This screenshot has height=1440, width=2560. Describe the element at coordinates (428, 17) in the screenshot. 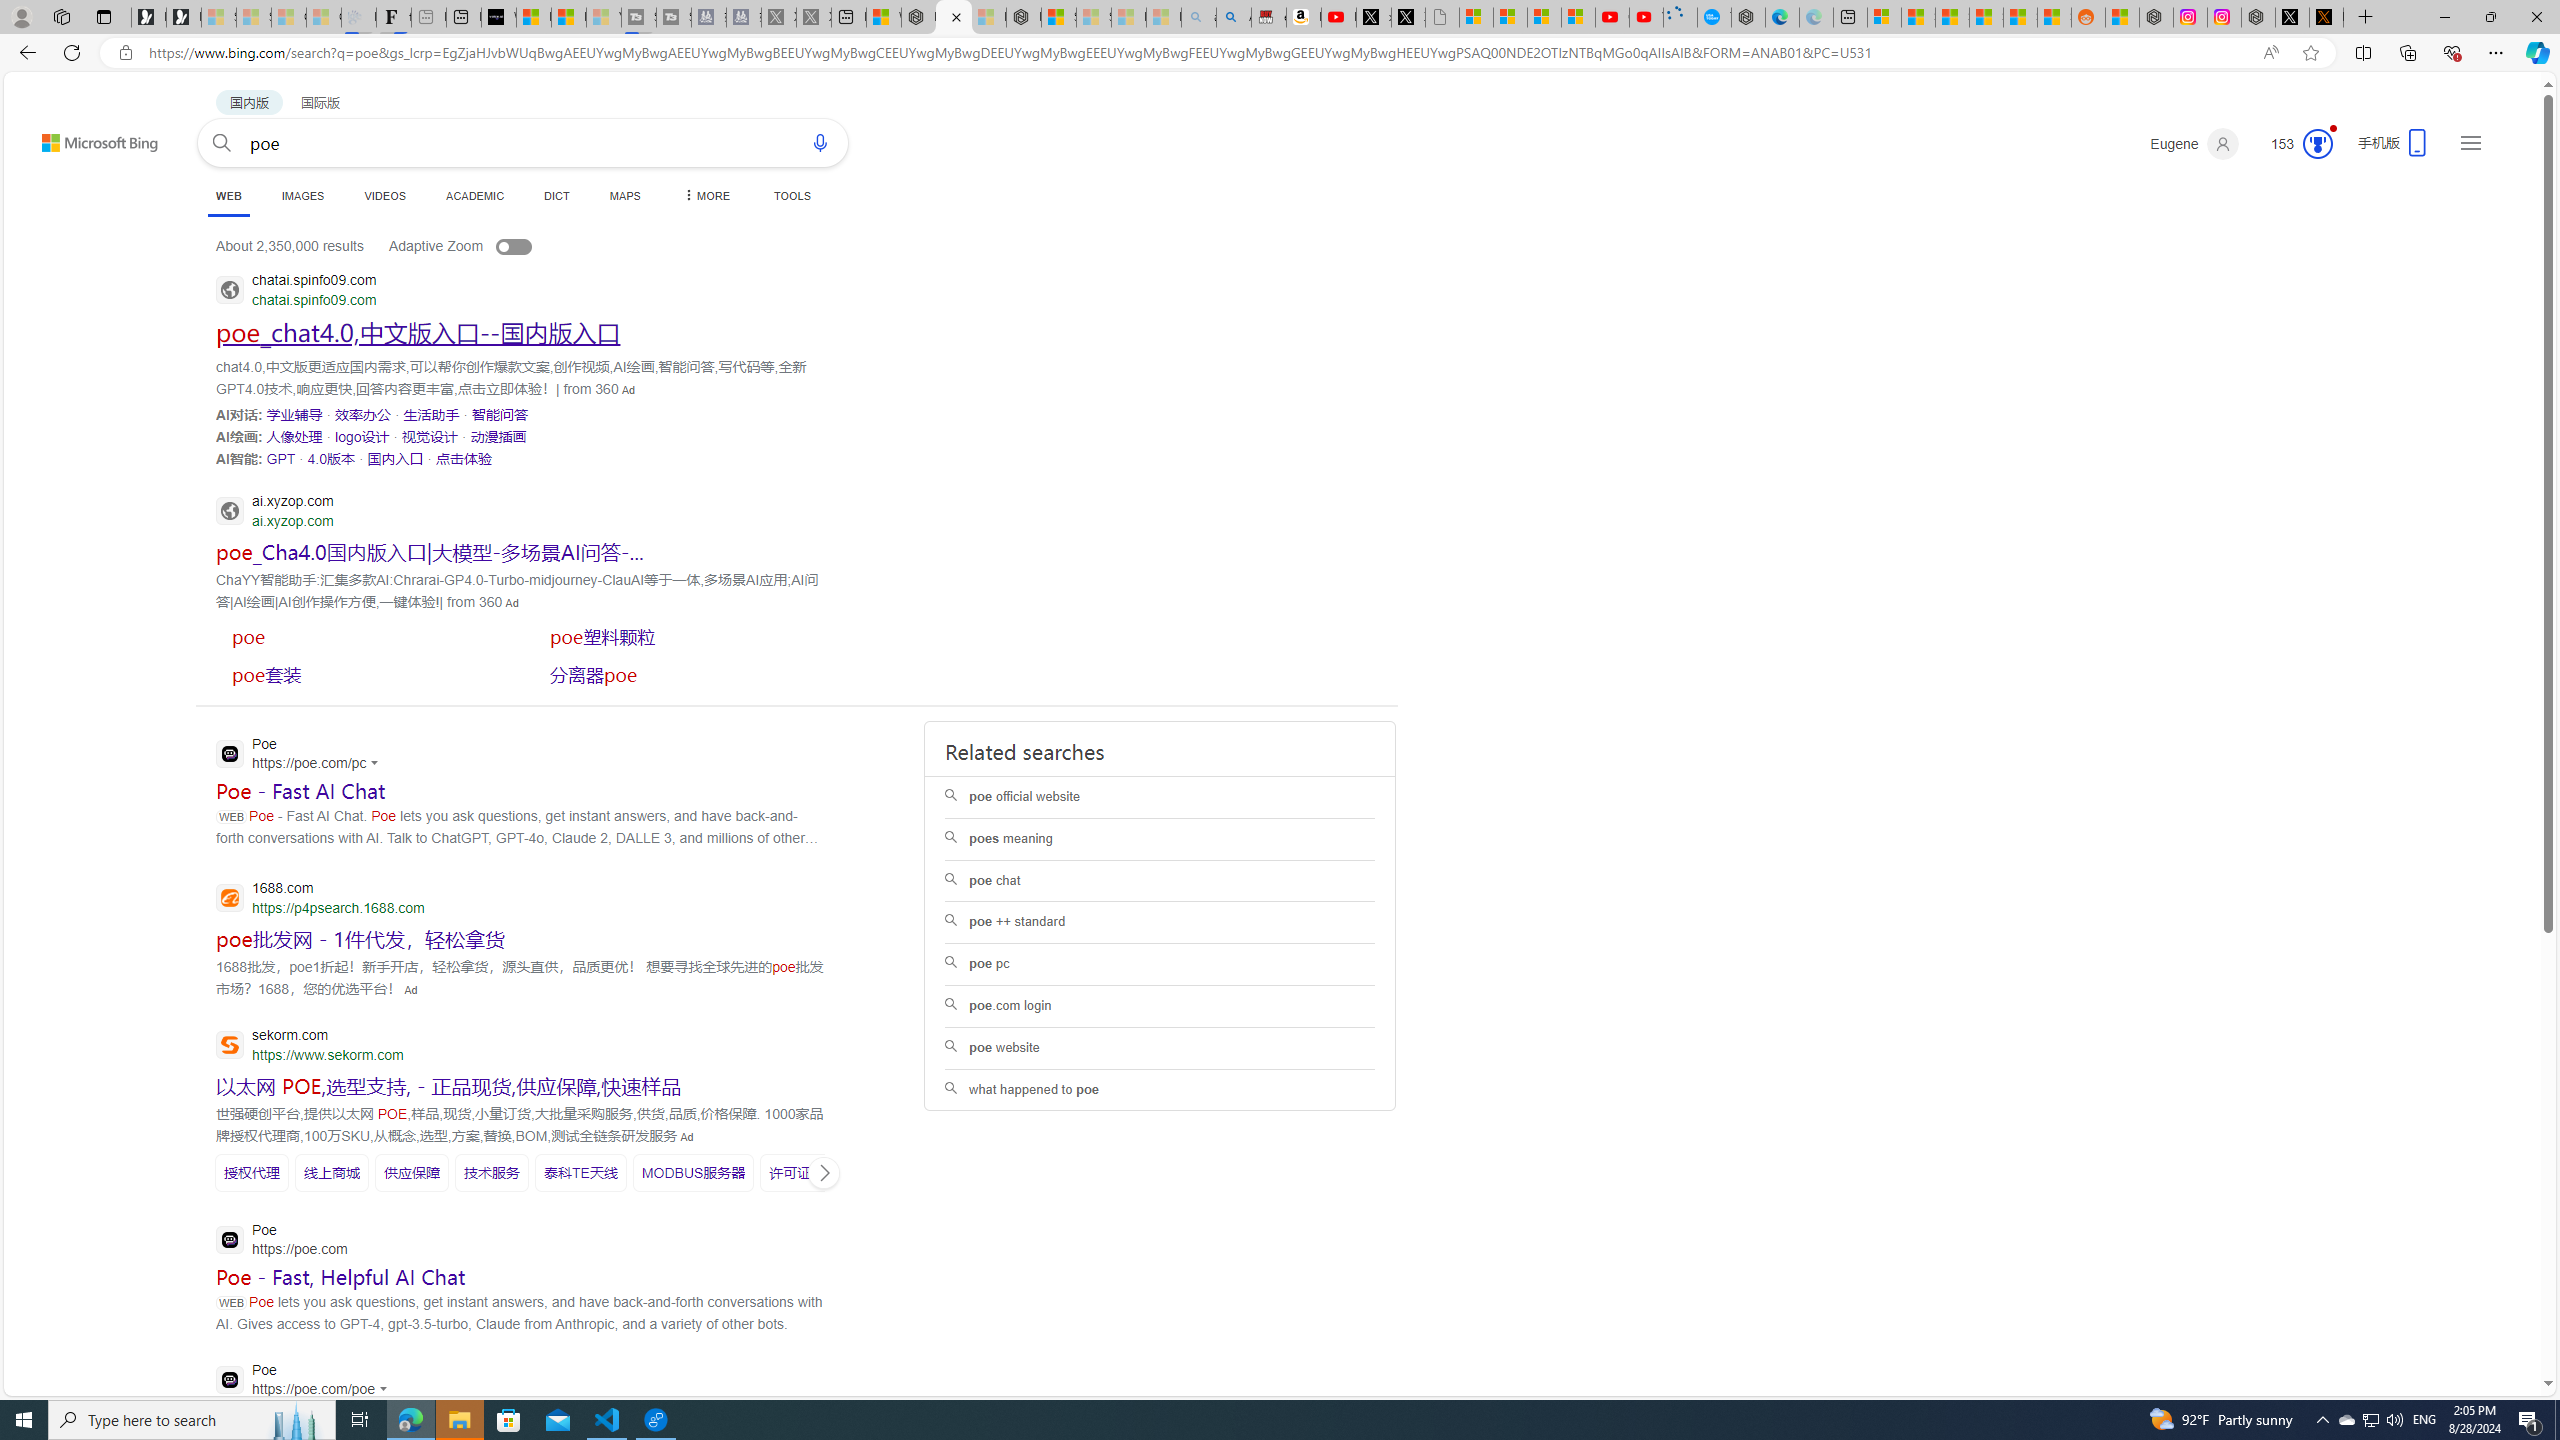

I see `New tab - Sleeping` at that location.